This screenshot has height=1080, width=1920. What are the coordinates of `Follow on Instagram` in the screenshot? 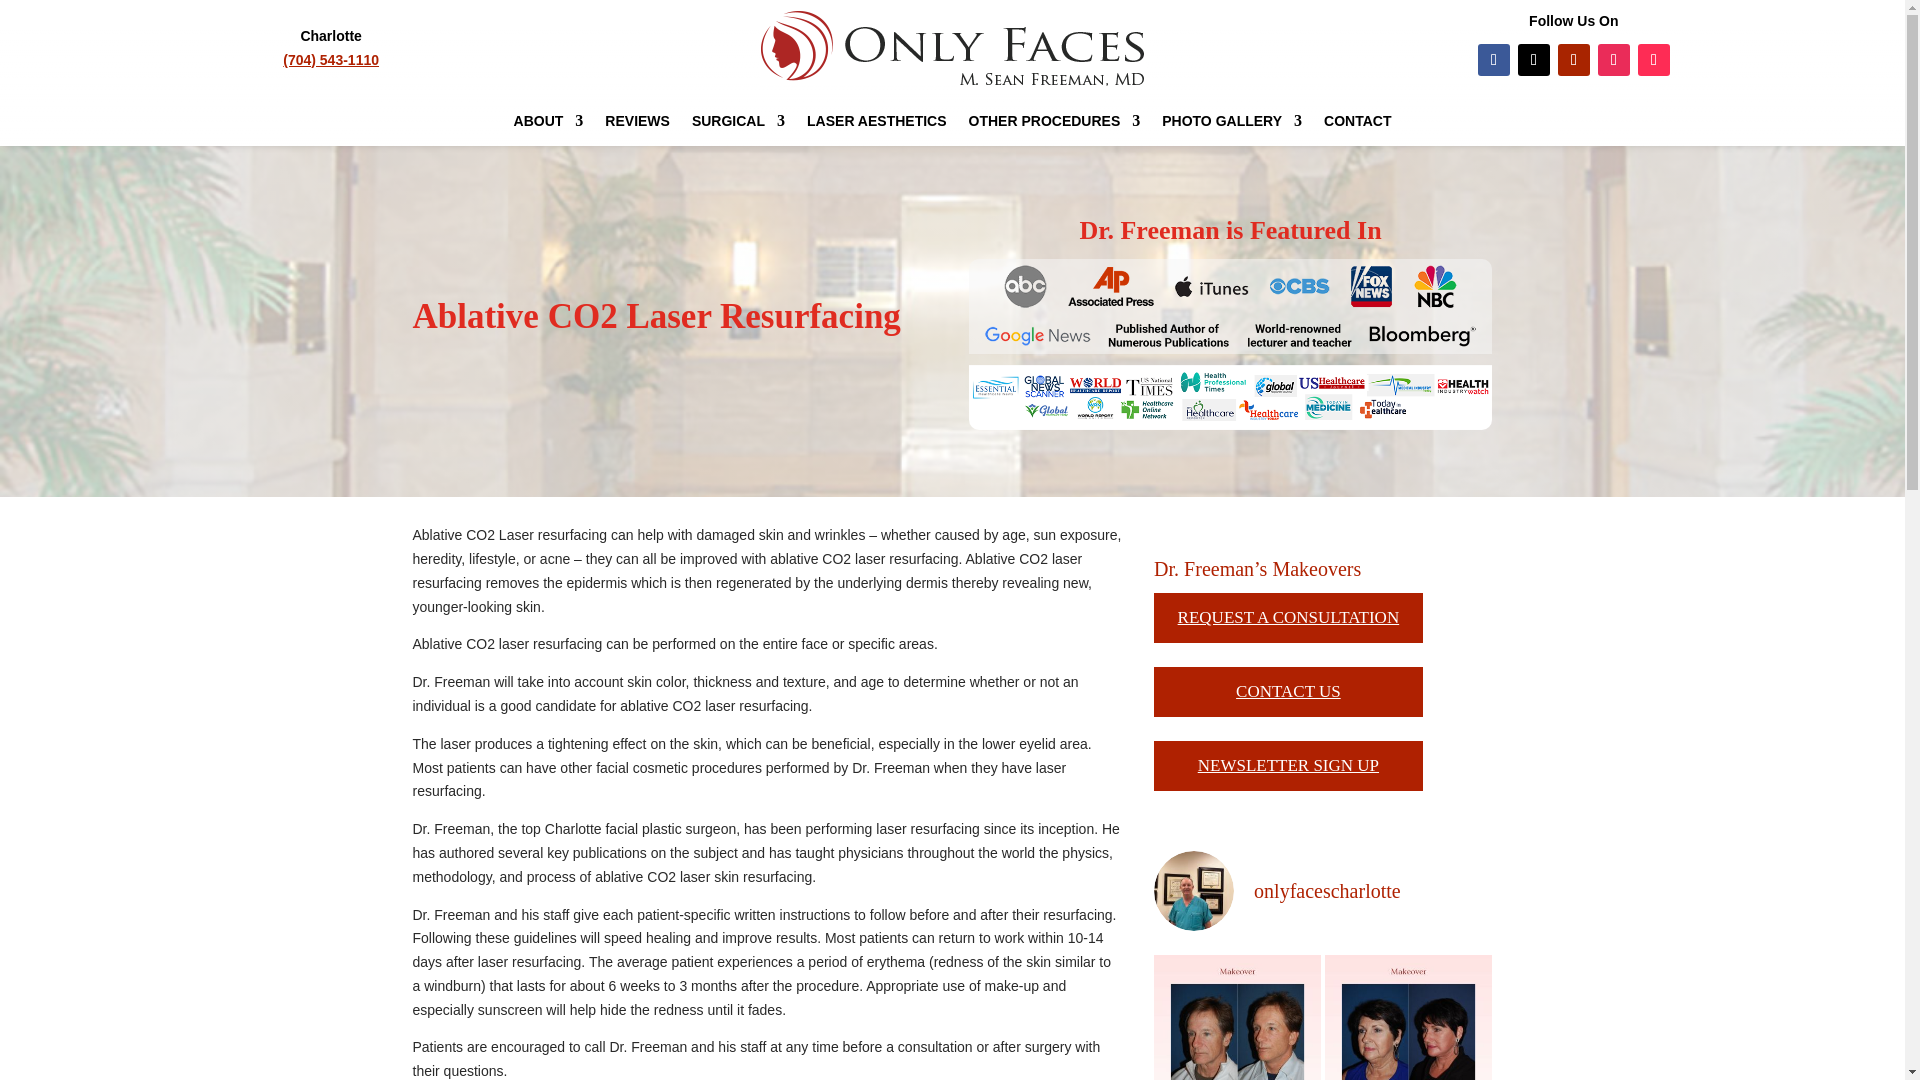 It's located at (1614, 60).